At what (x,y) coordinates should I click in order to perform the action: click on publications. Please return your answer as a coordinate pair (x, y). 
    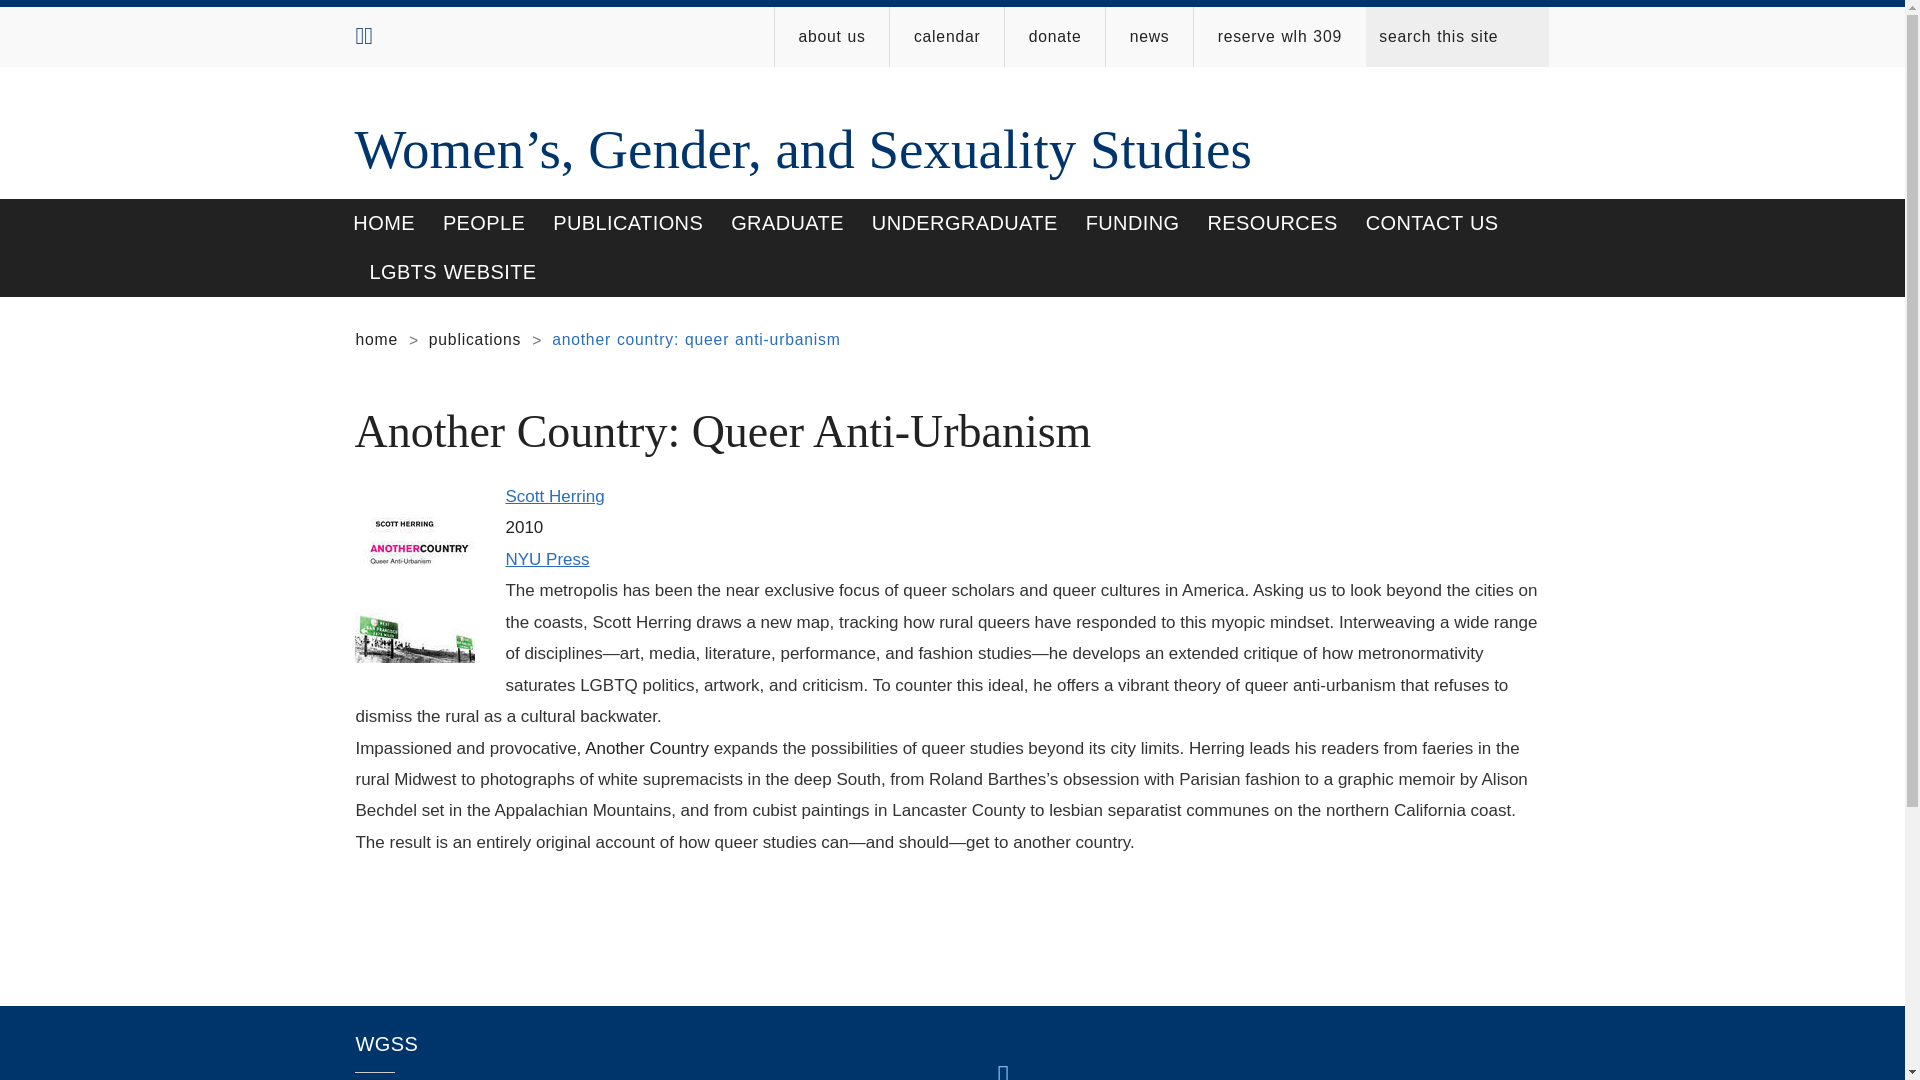
    Looking at the image, I should click on (474, 338).